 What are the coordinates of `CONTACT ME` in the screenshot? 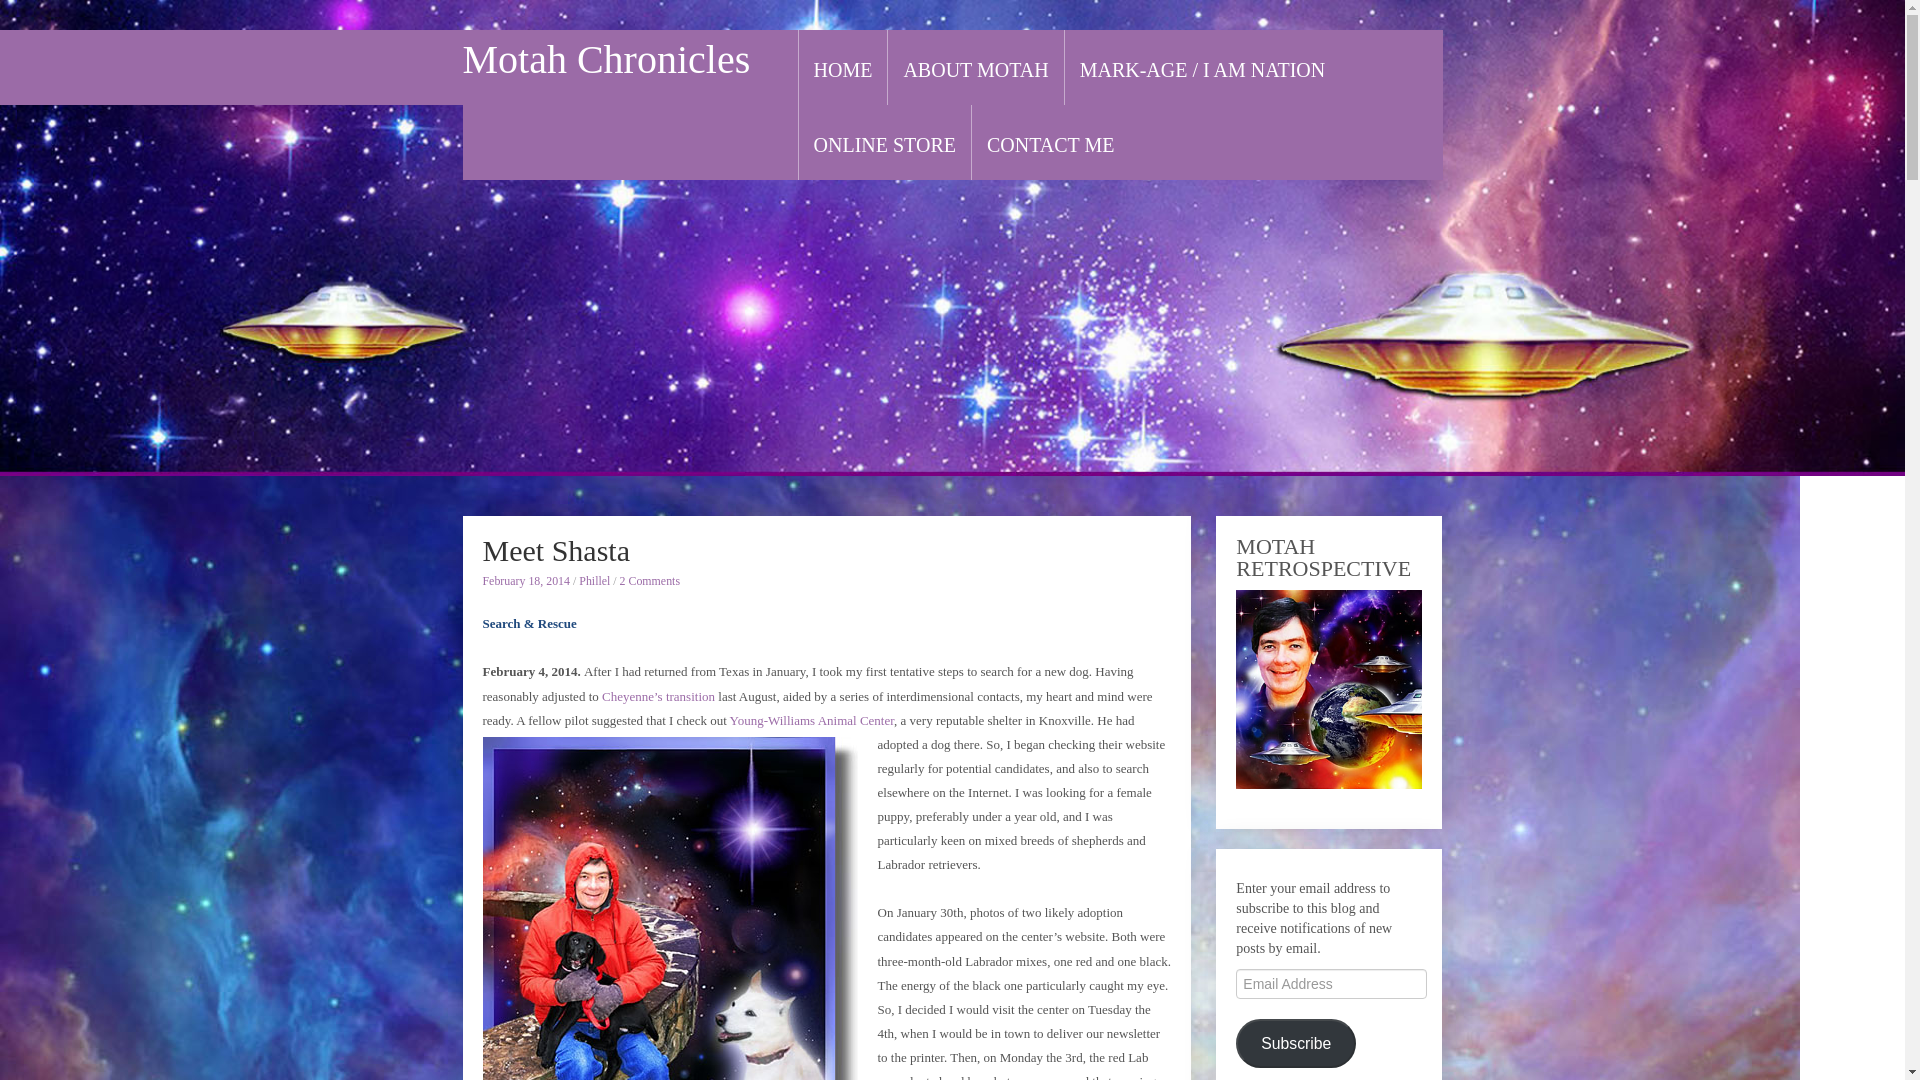 It's located at (1050, 145).